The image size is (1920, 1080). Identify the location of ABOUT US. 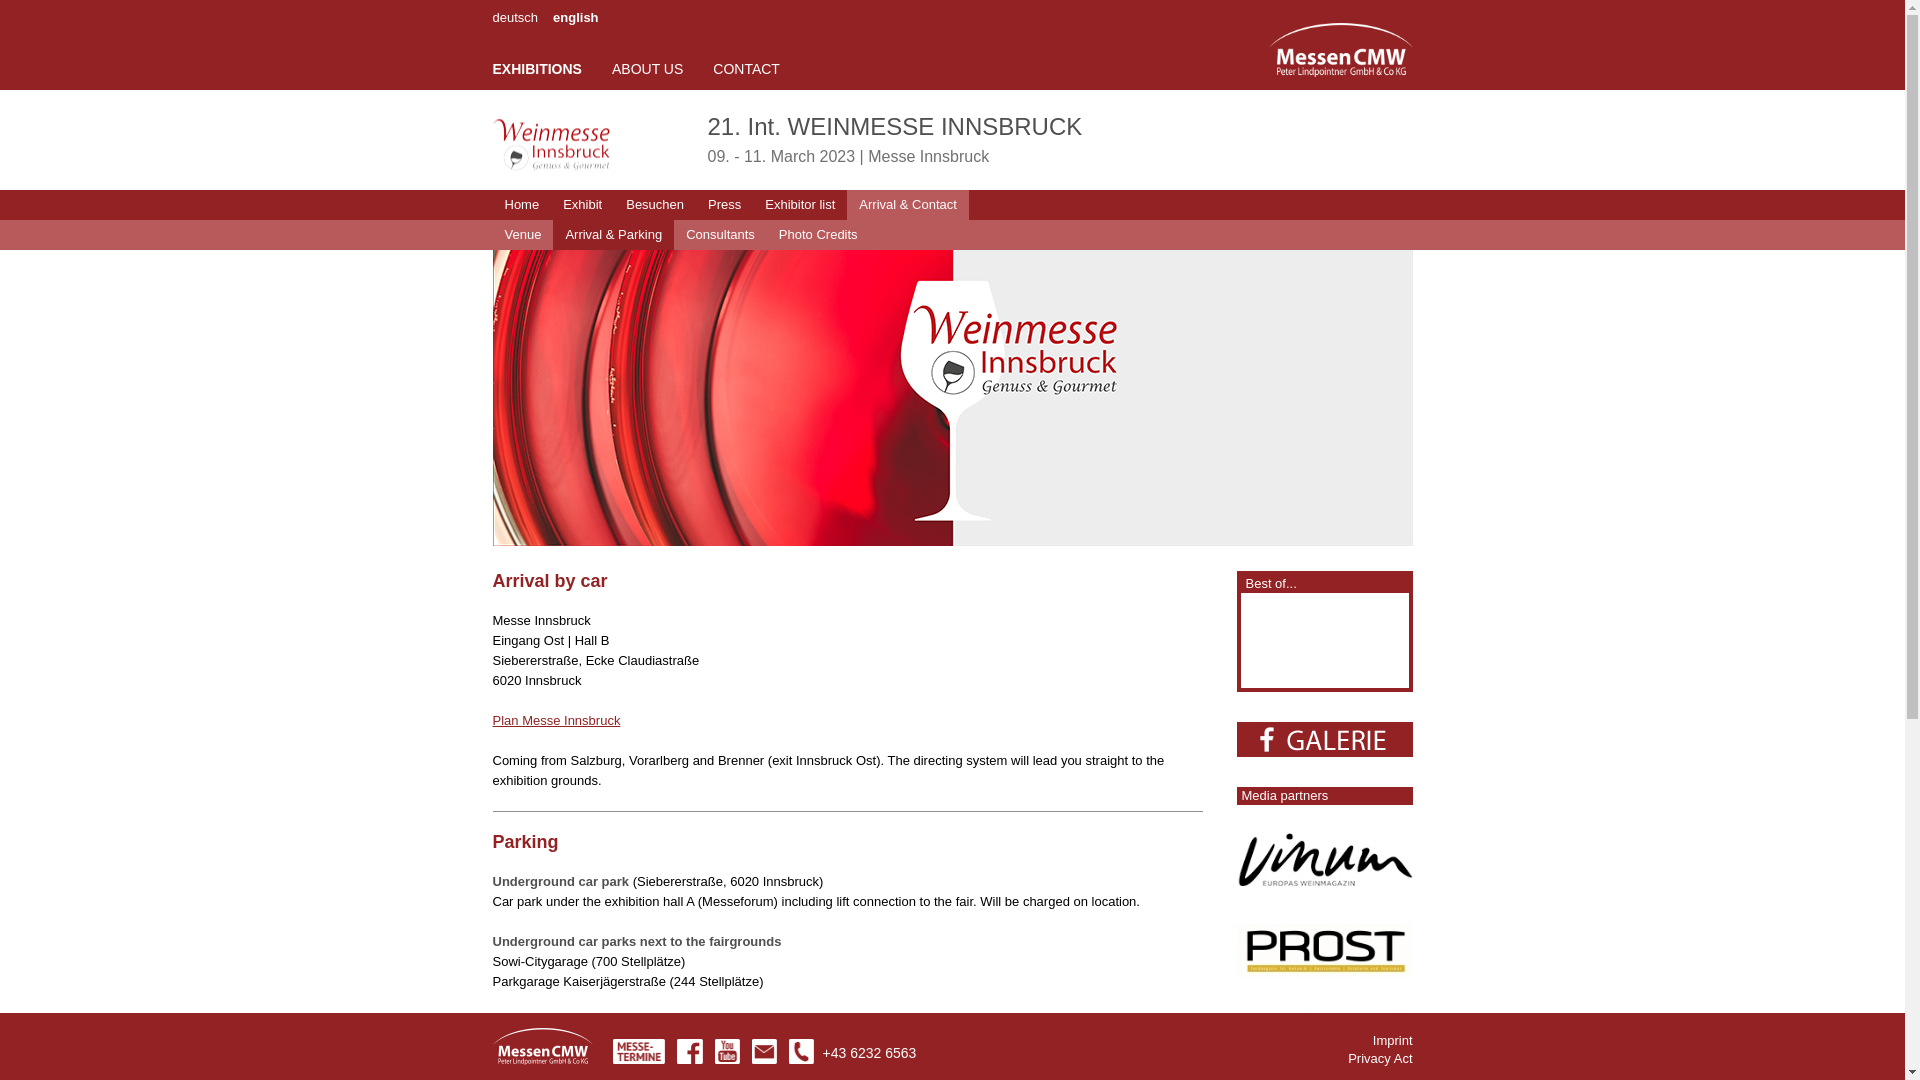
(648, 68).